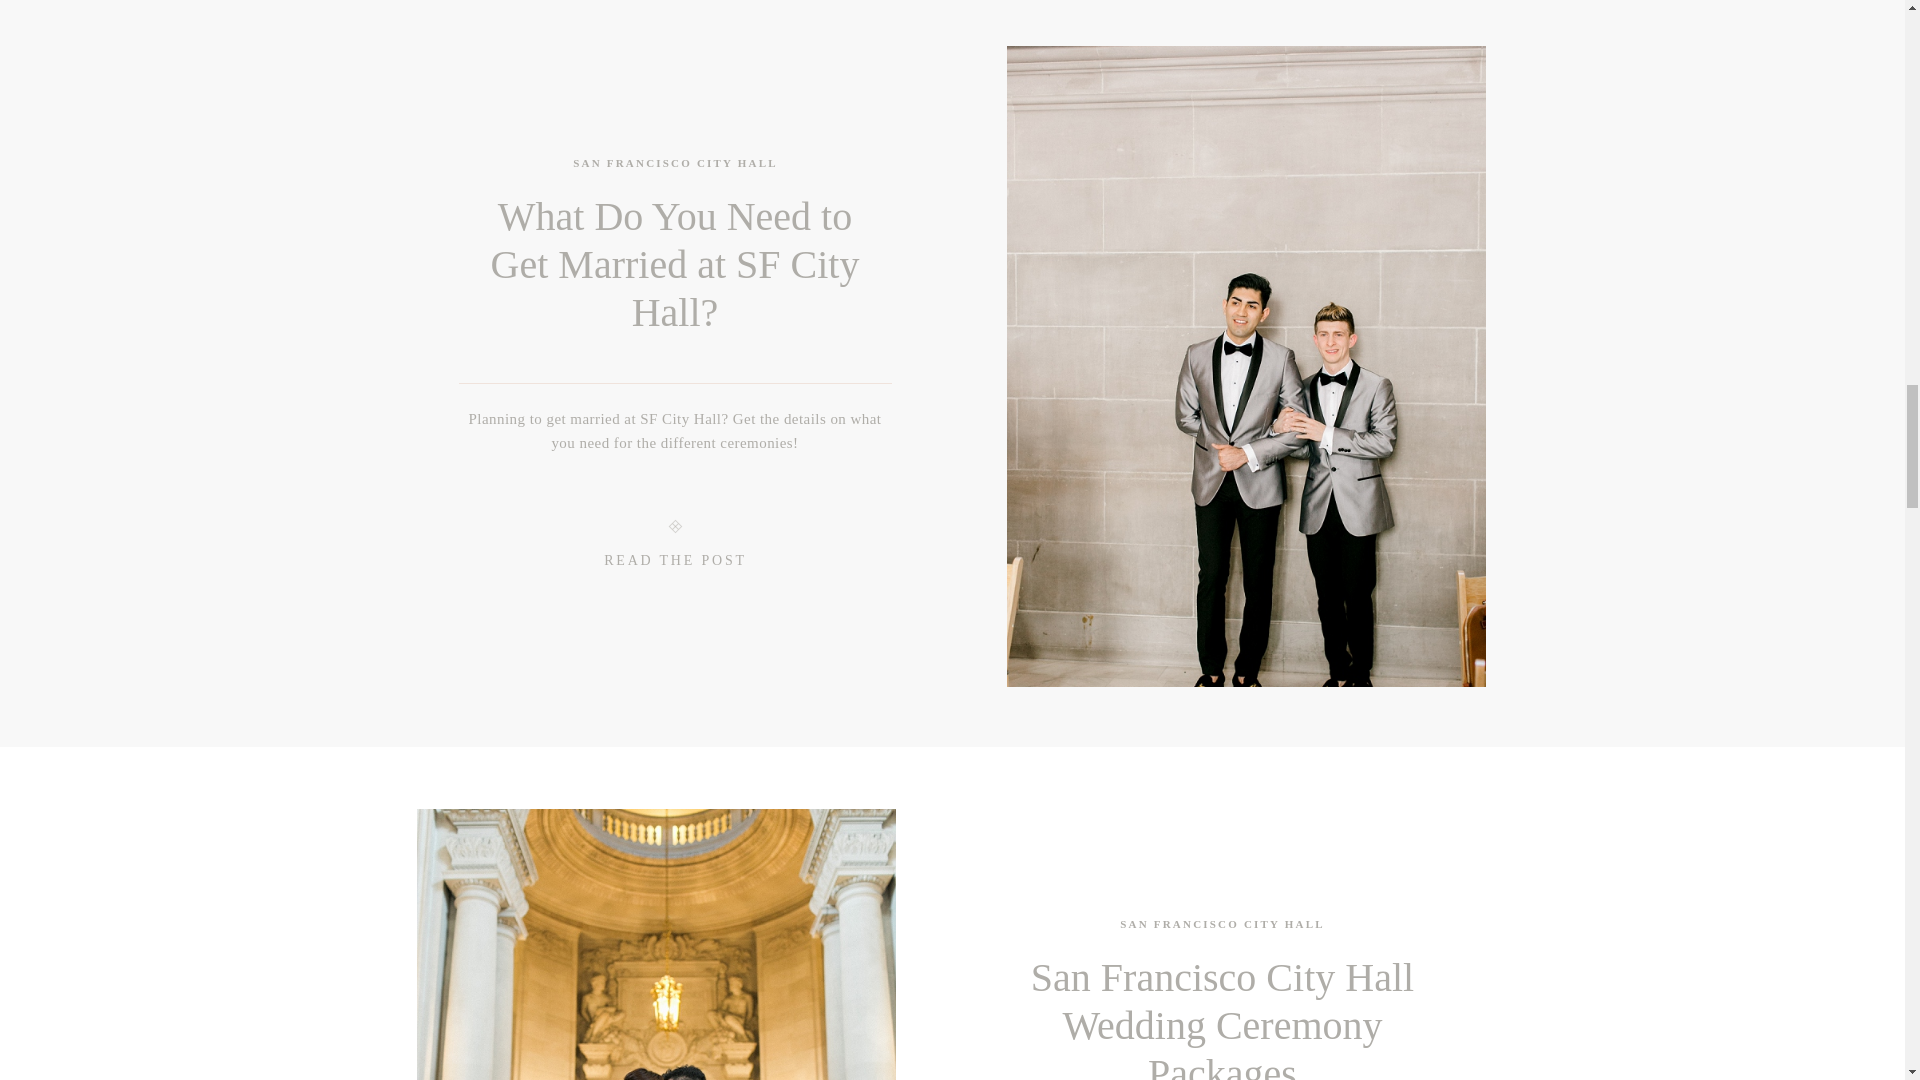 Image resolution: width=1920 pixels, height=1080 pixels. Describe the element at coordinates (655, 944) in the screenshot. I see `San Francisco City Hall Wedding Ceremony Packages` at that location.